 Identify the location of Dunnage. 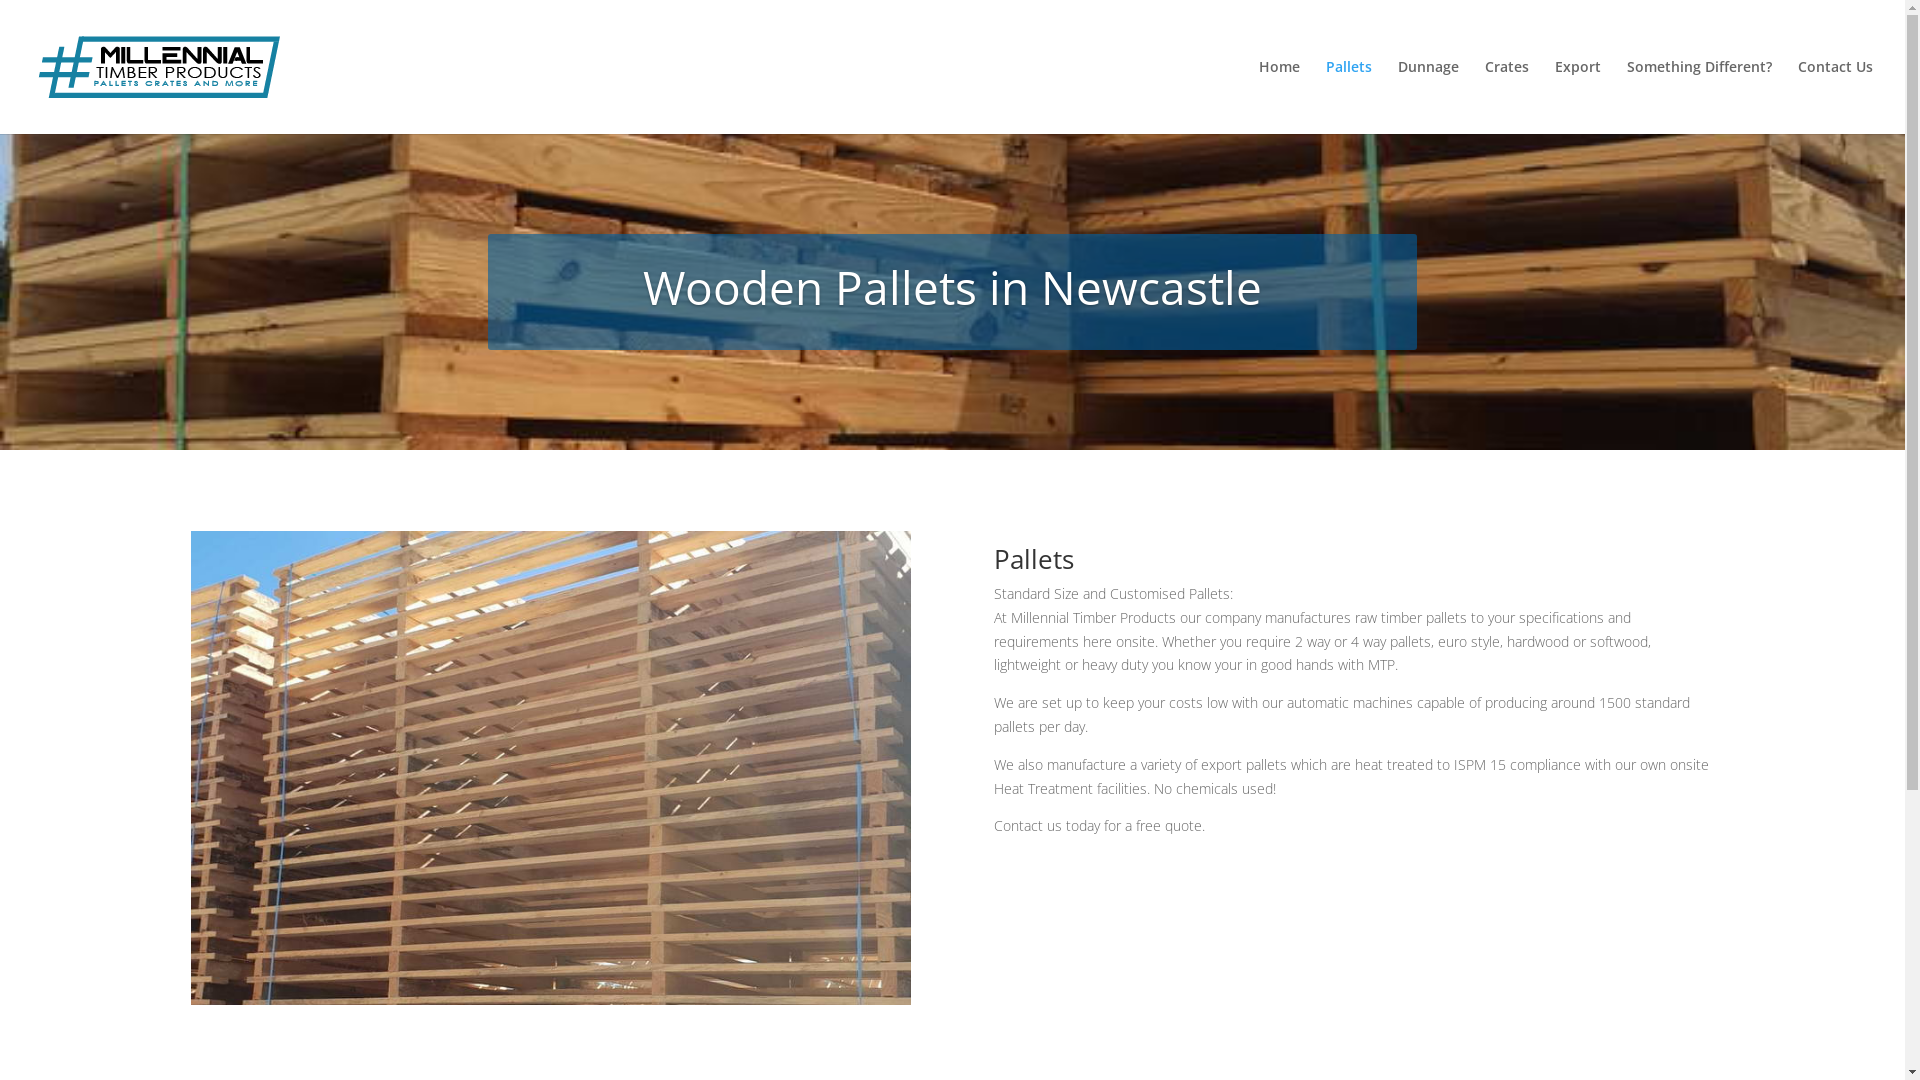
(1428, 97).